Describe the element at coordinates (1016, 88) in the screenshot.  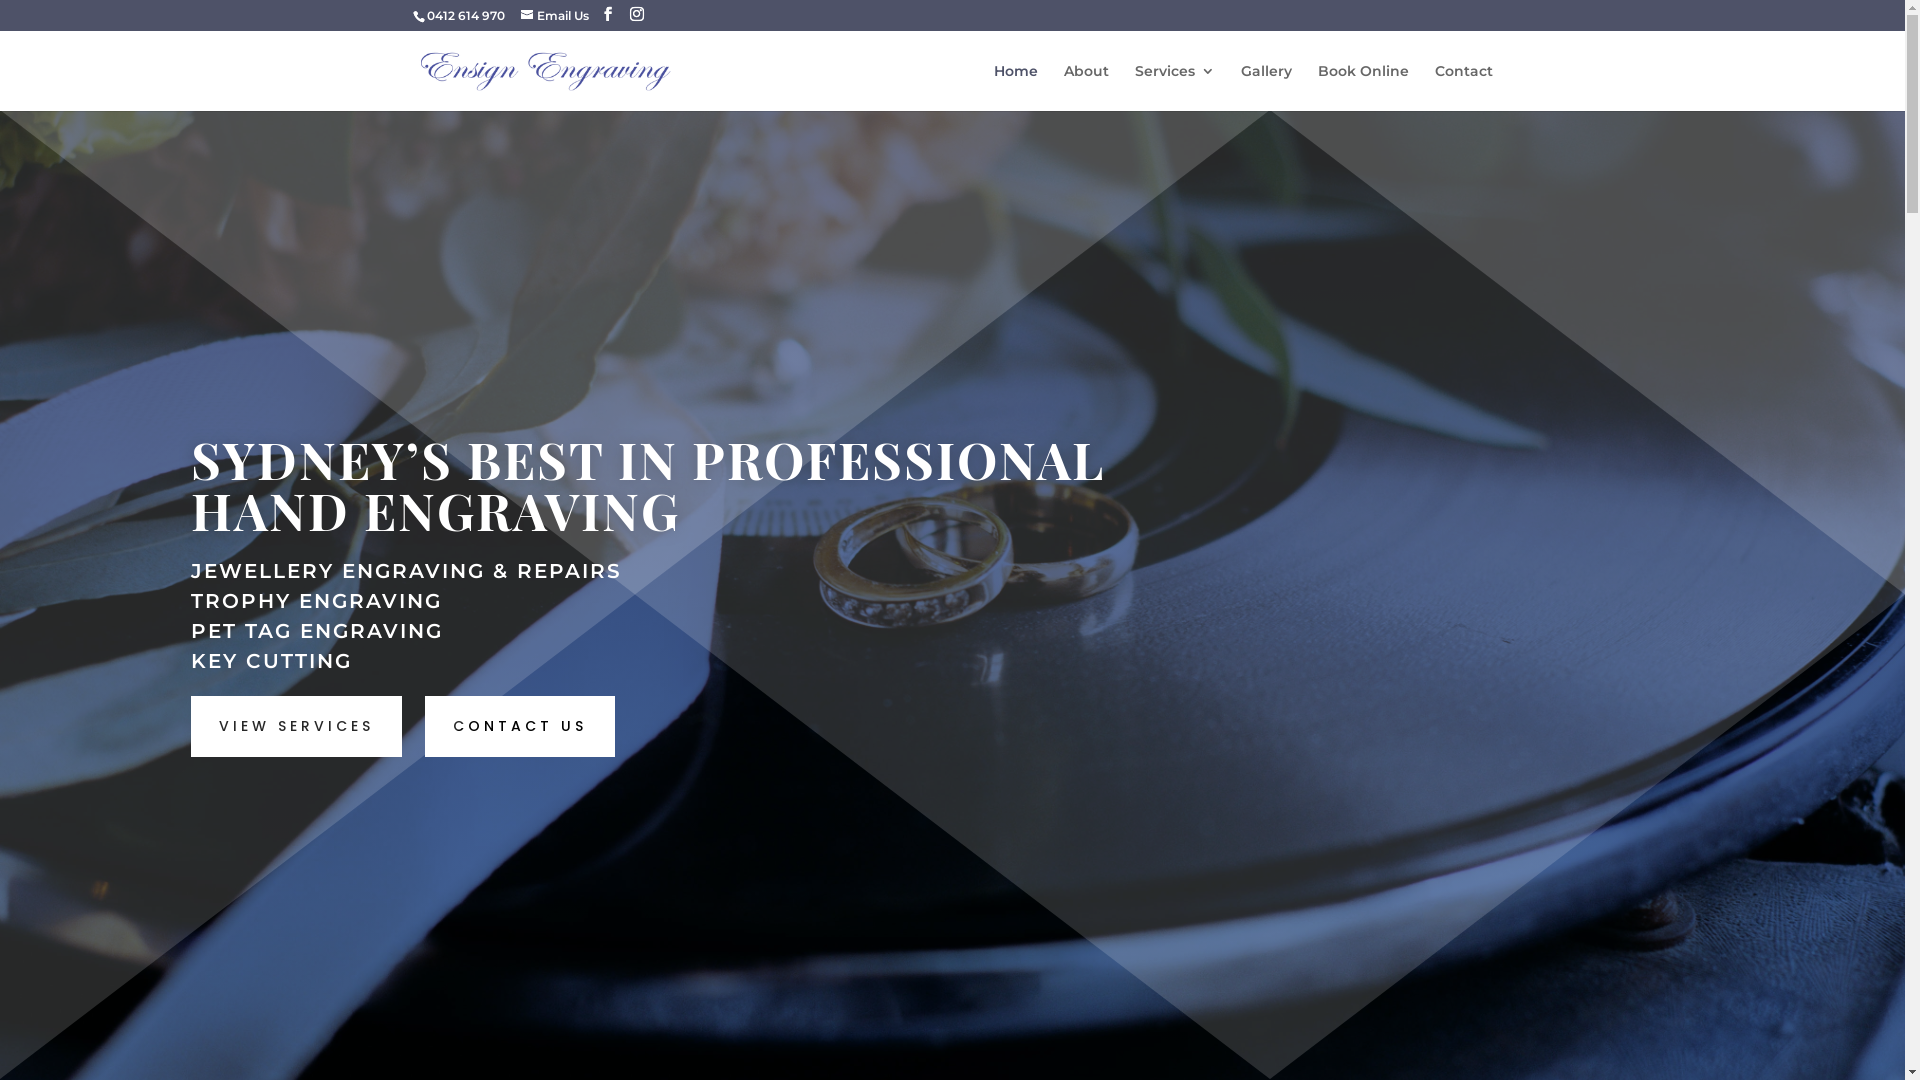
I see `Home` at that location.